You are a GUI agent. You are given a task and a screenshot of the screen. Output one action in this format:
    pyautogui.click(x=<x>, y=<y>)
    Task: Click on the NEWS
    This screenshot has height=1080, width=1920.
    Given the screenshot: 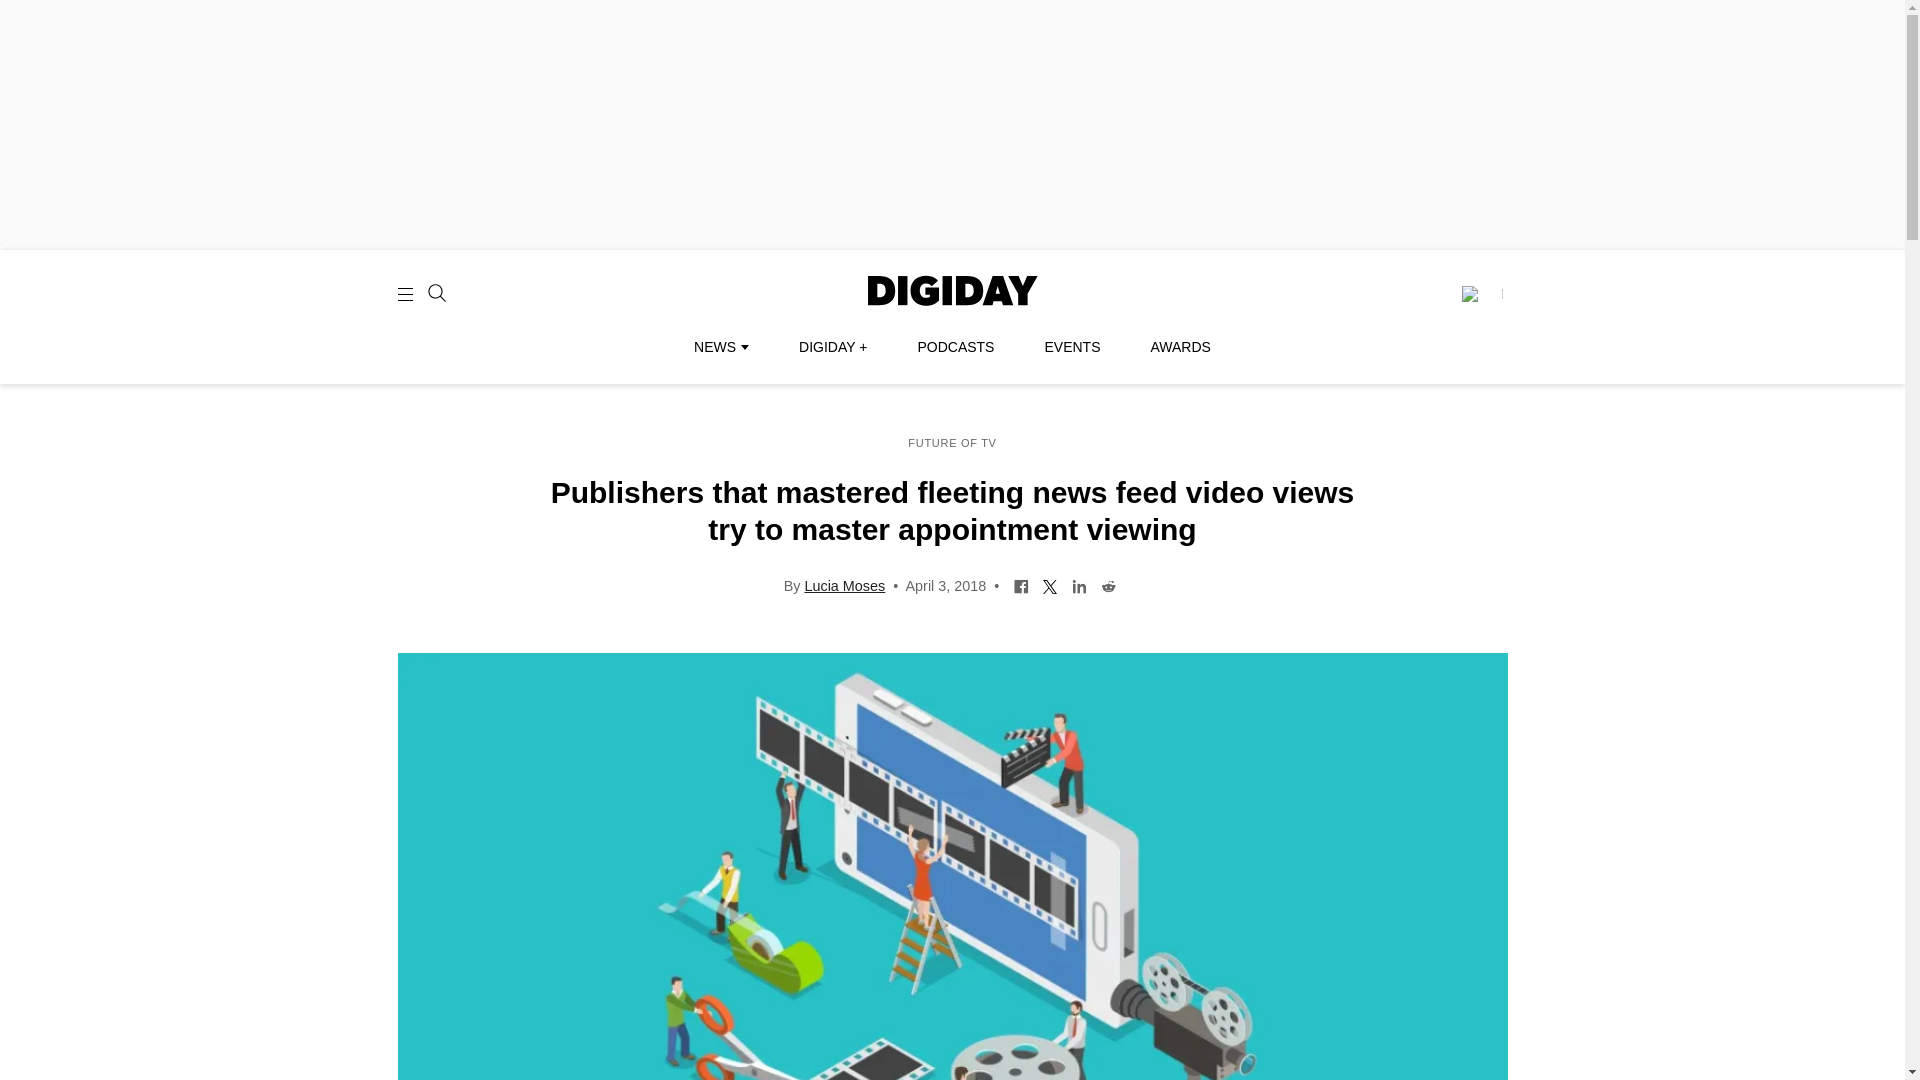 What is the action you would take?
    pyautogui.click(x=720, y=347)
    